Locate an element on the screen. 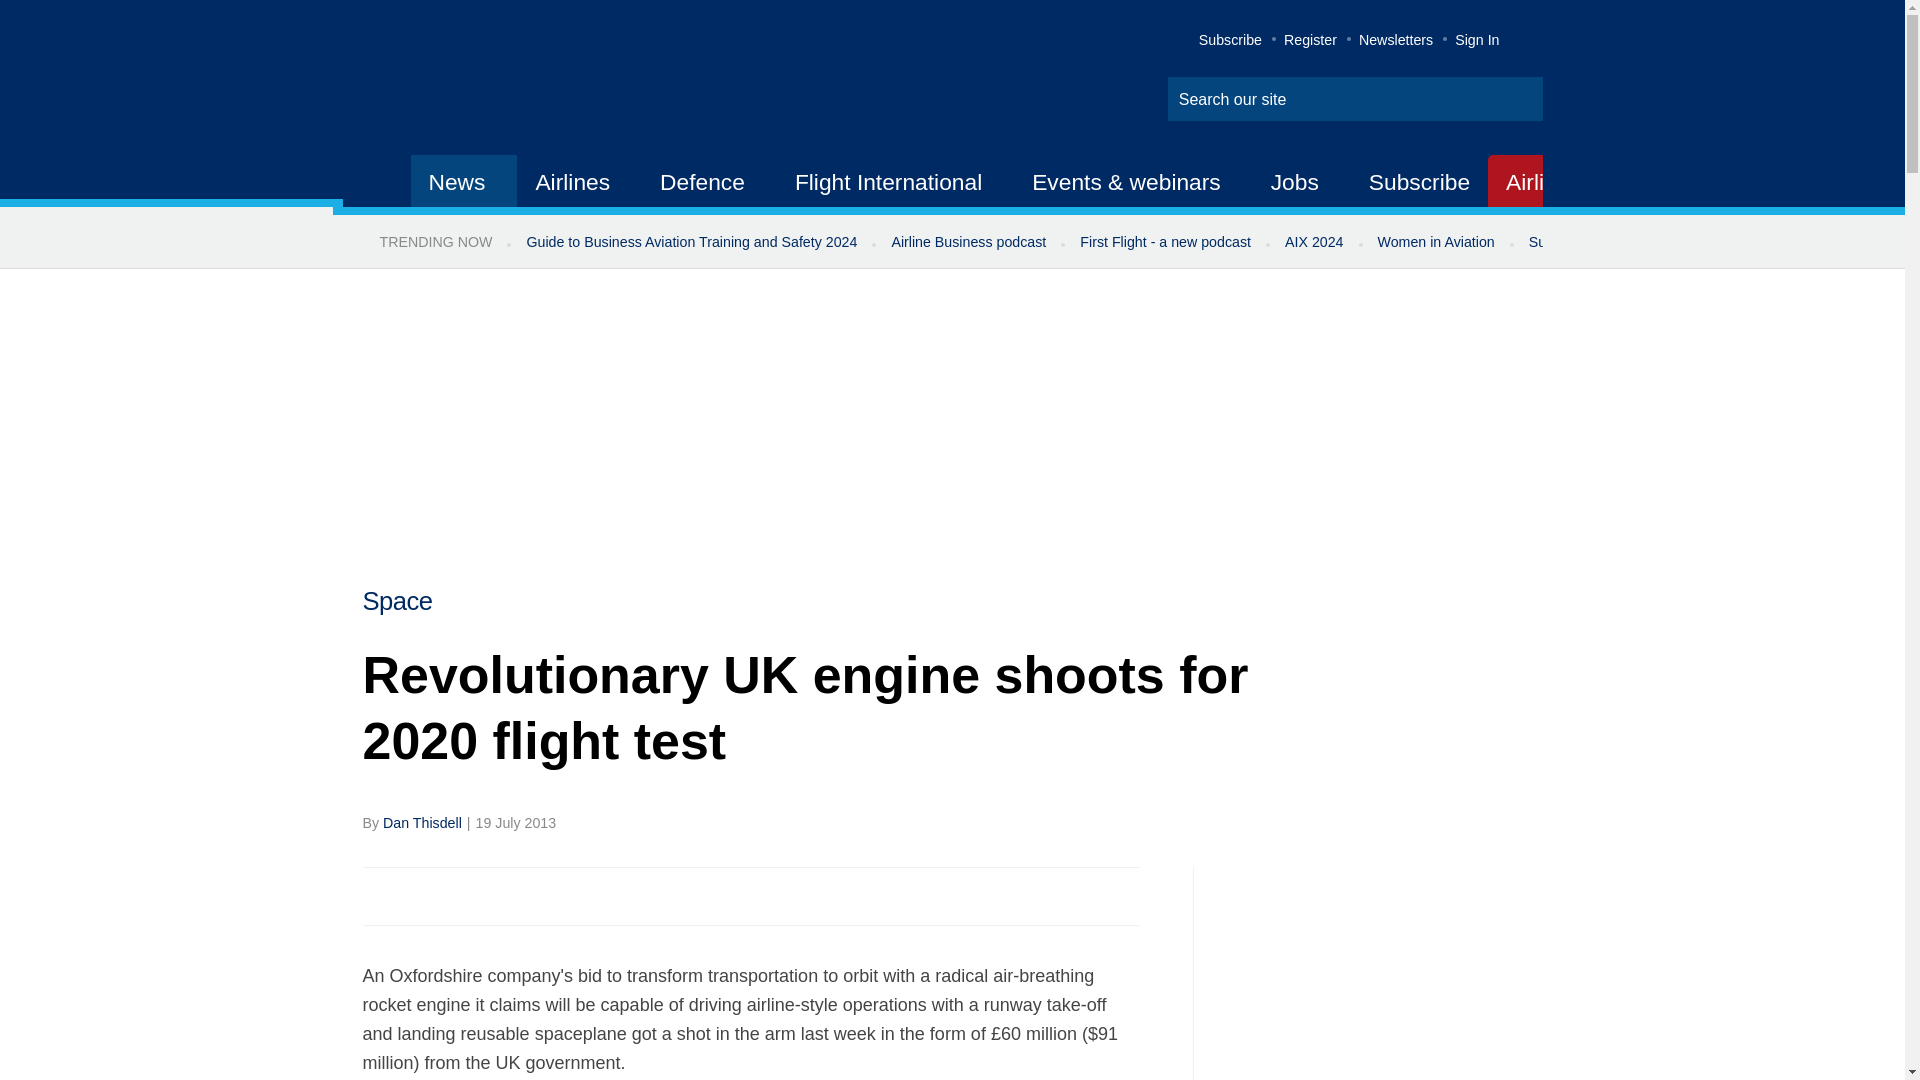 The image size is (1920, 1080). Share this on Twitter is located at coordinates (423, 896).